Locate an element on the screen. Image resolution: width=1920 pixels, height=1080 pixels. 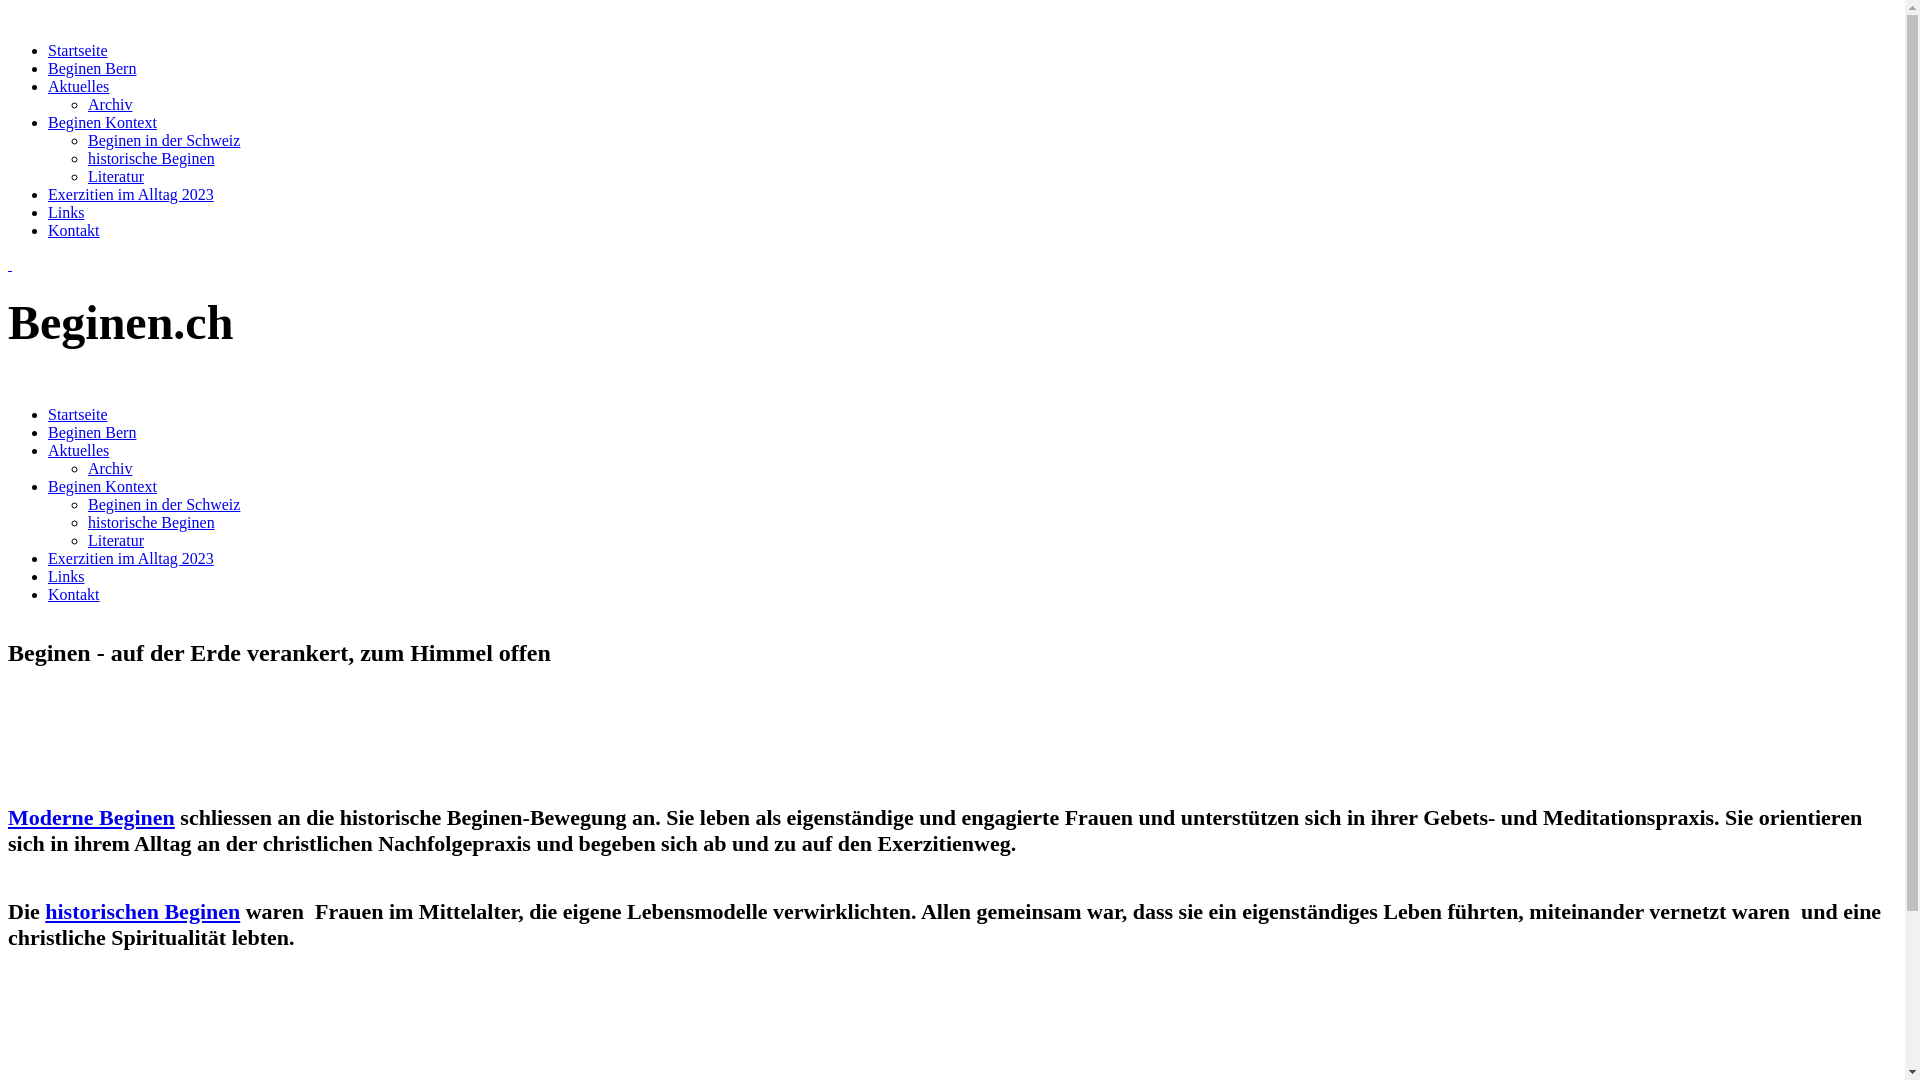
Exerzitien im Alltag 2023 is located at coordinates (131, 194).